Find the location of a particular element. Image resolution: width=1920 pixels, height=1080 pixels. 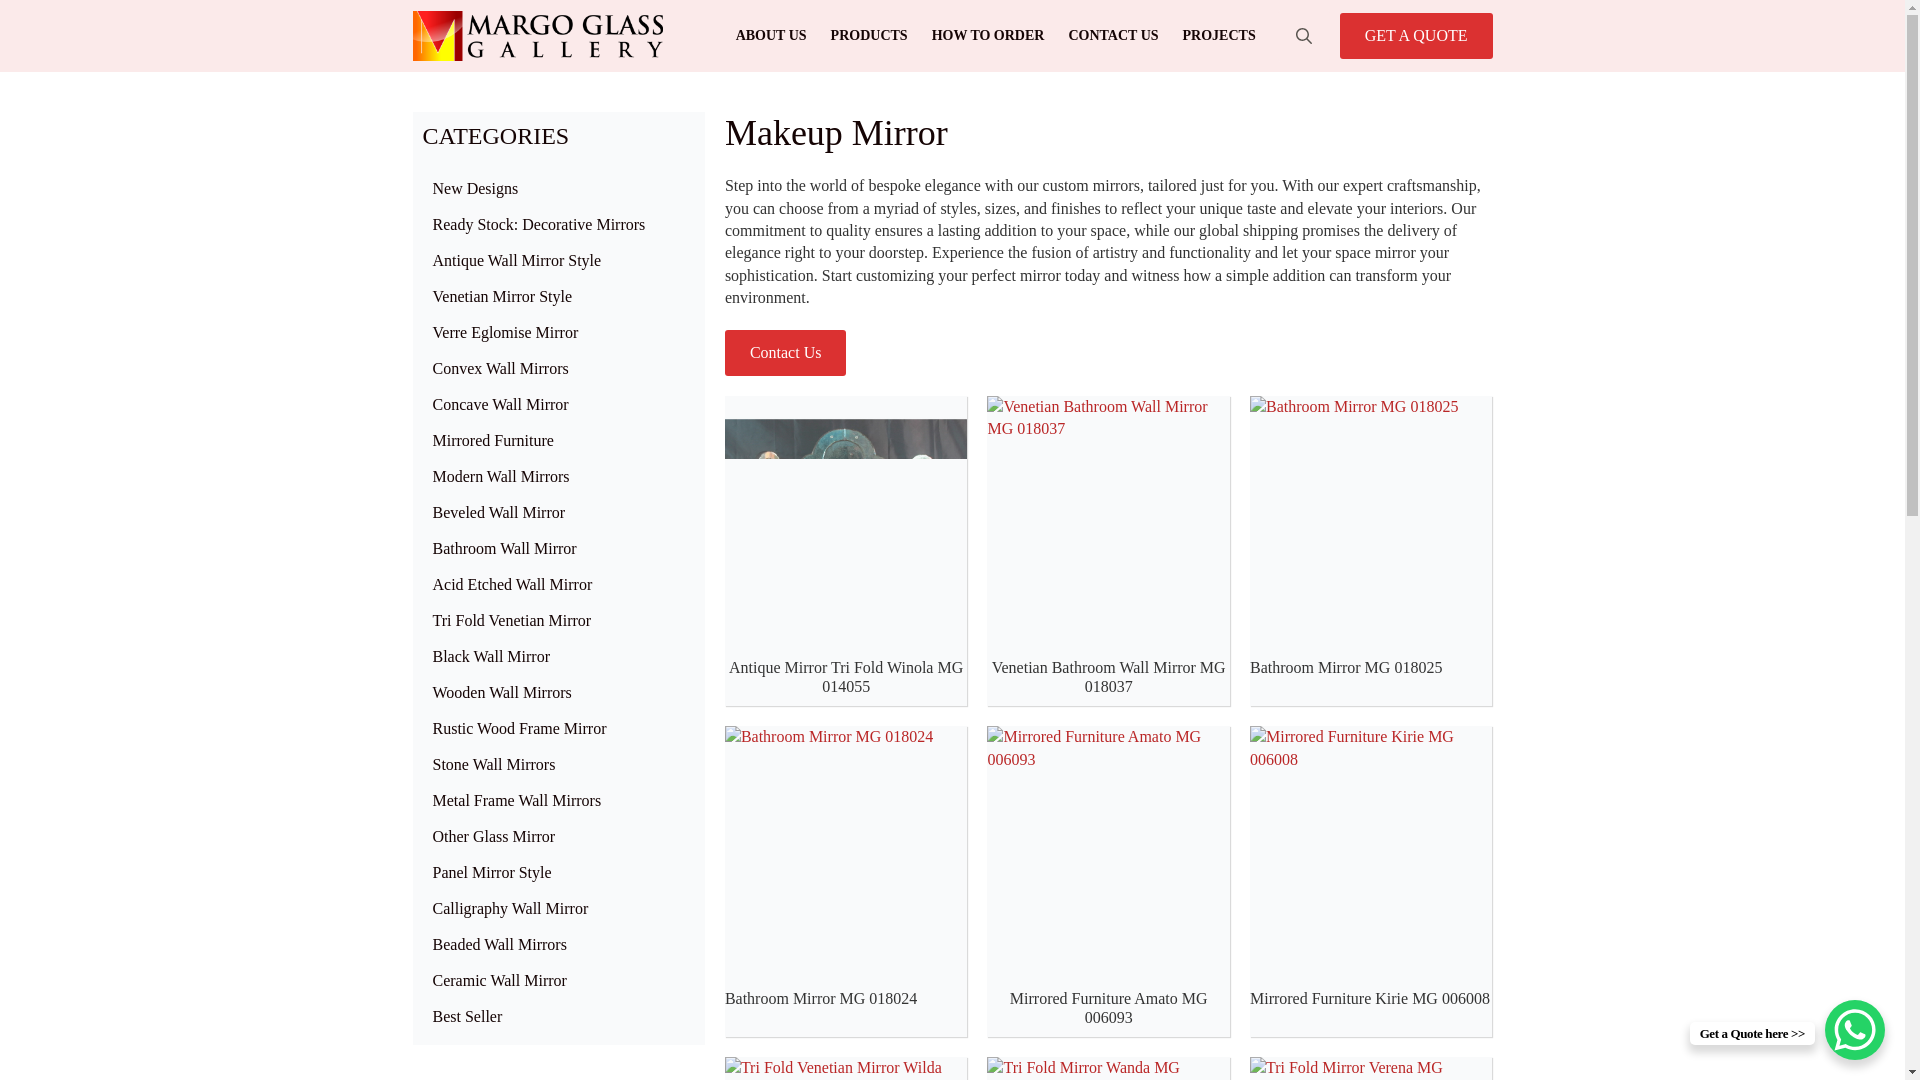

Venetian Bathroom Wall Mirror MG 018037 is located at coordinates (1108, 676).